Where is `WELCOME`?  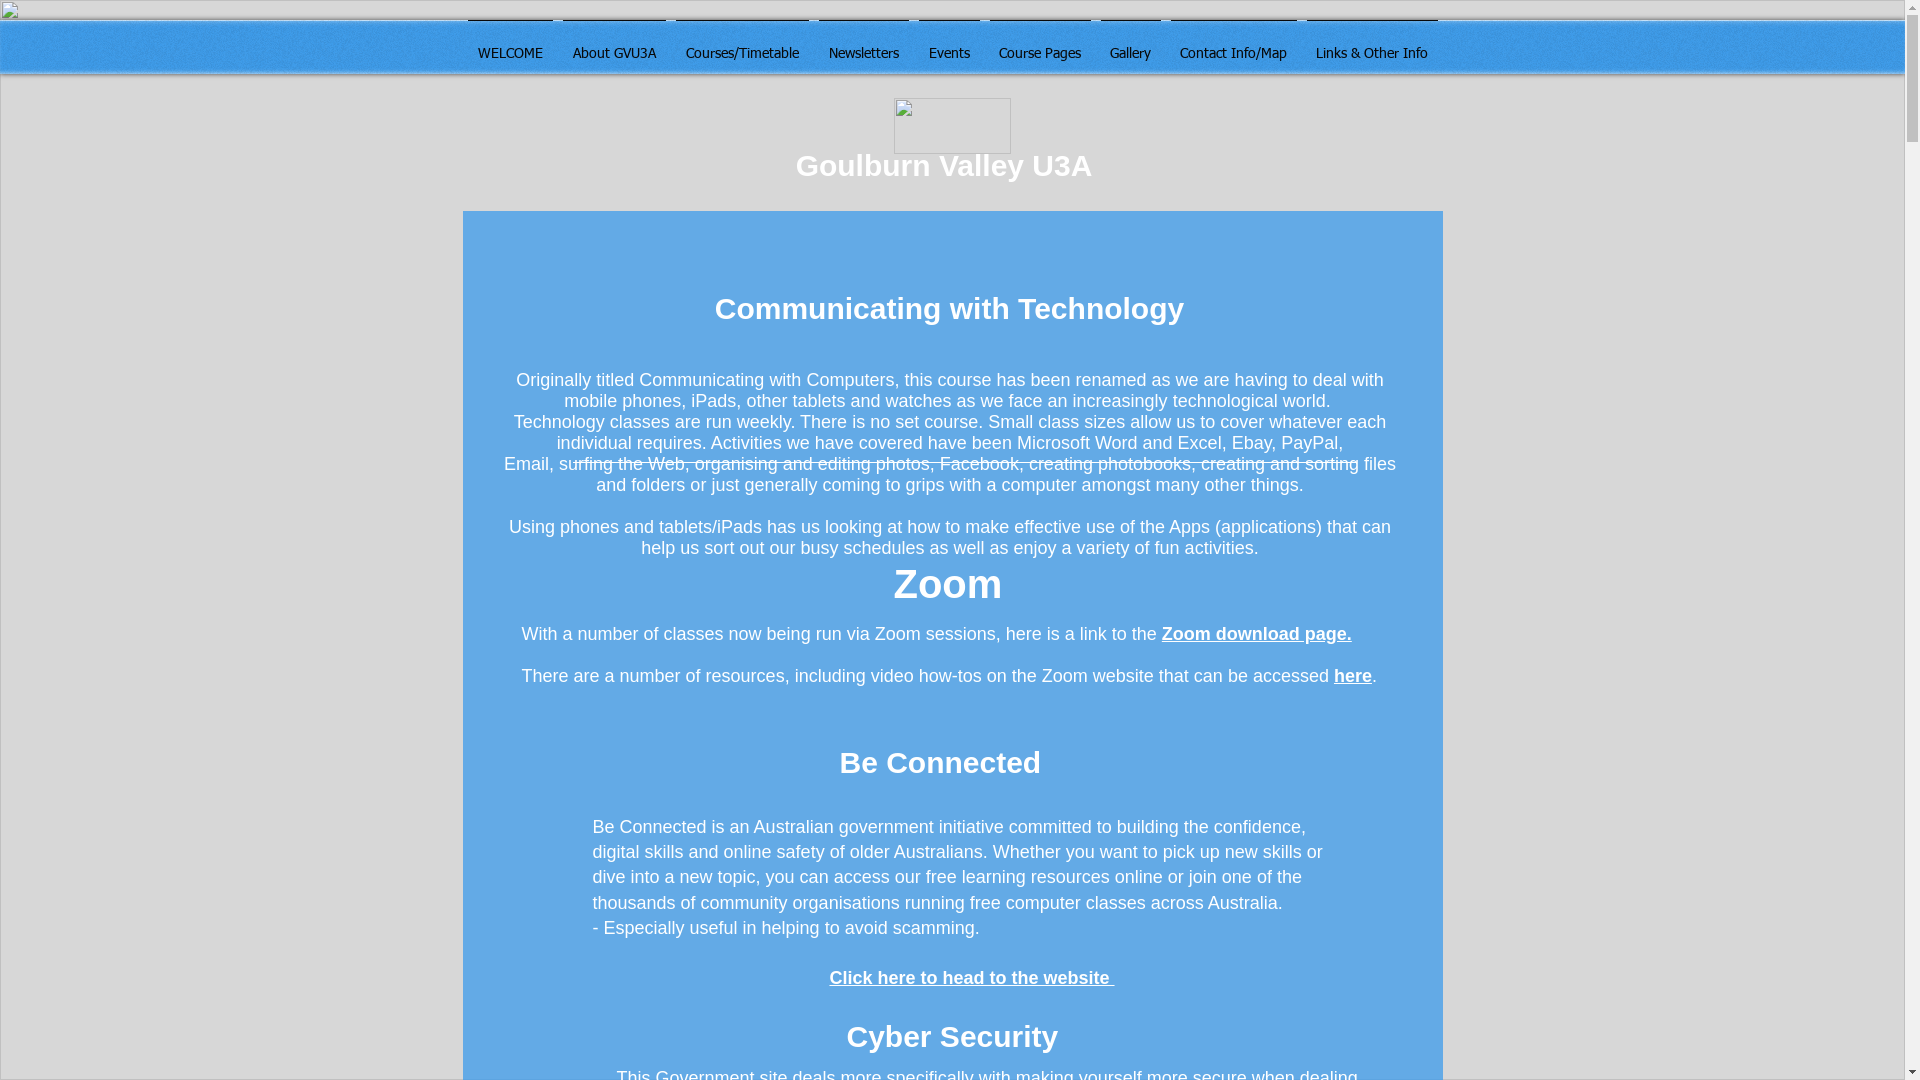
WELCOME is located at coordinates (510, 45).